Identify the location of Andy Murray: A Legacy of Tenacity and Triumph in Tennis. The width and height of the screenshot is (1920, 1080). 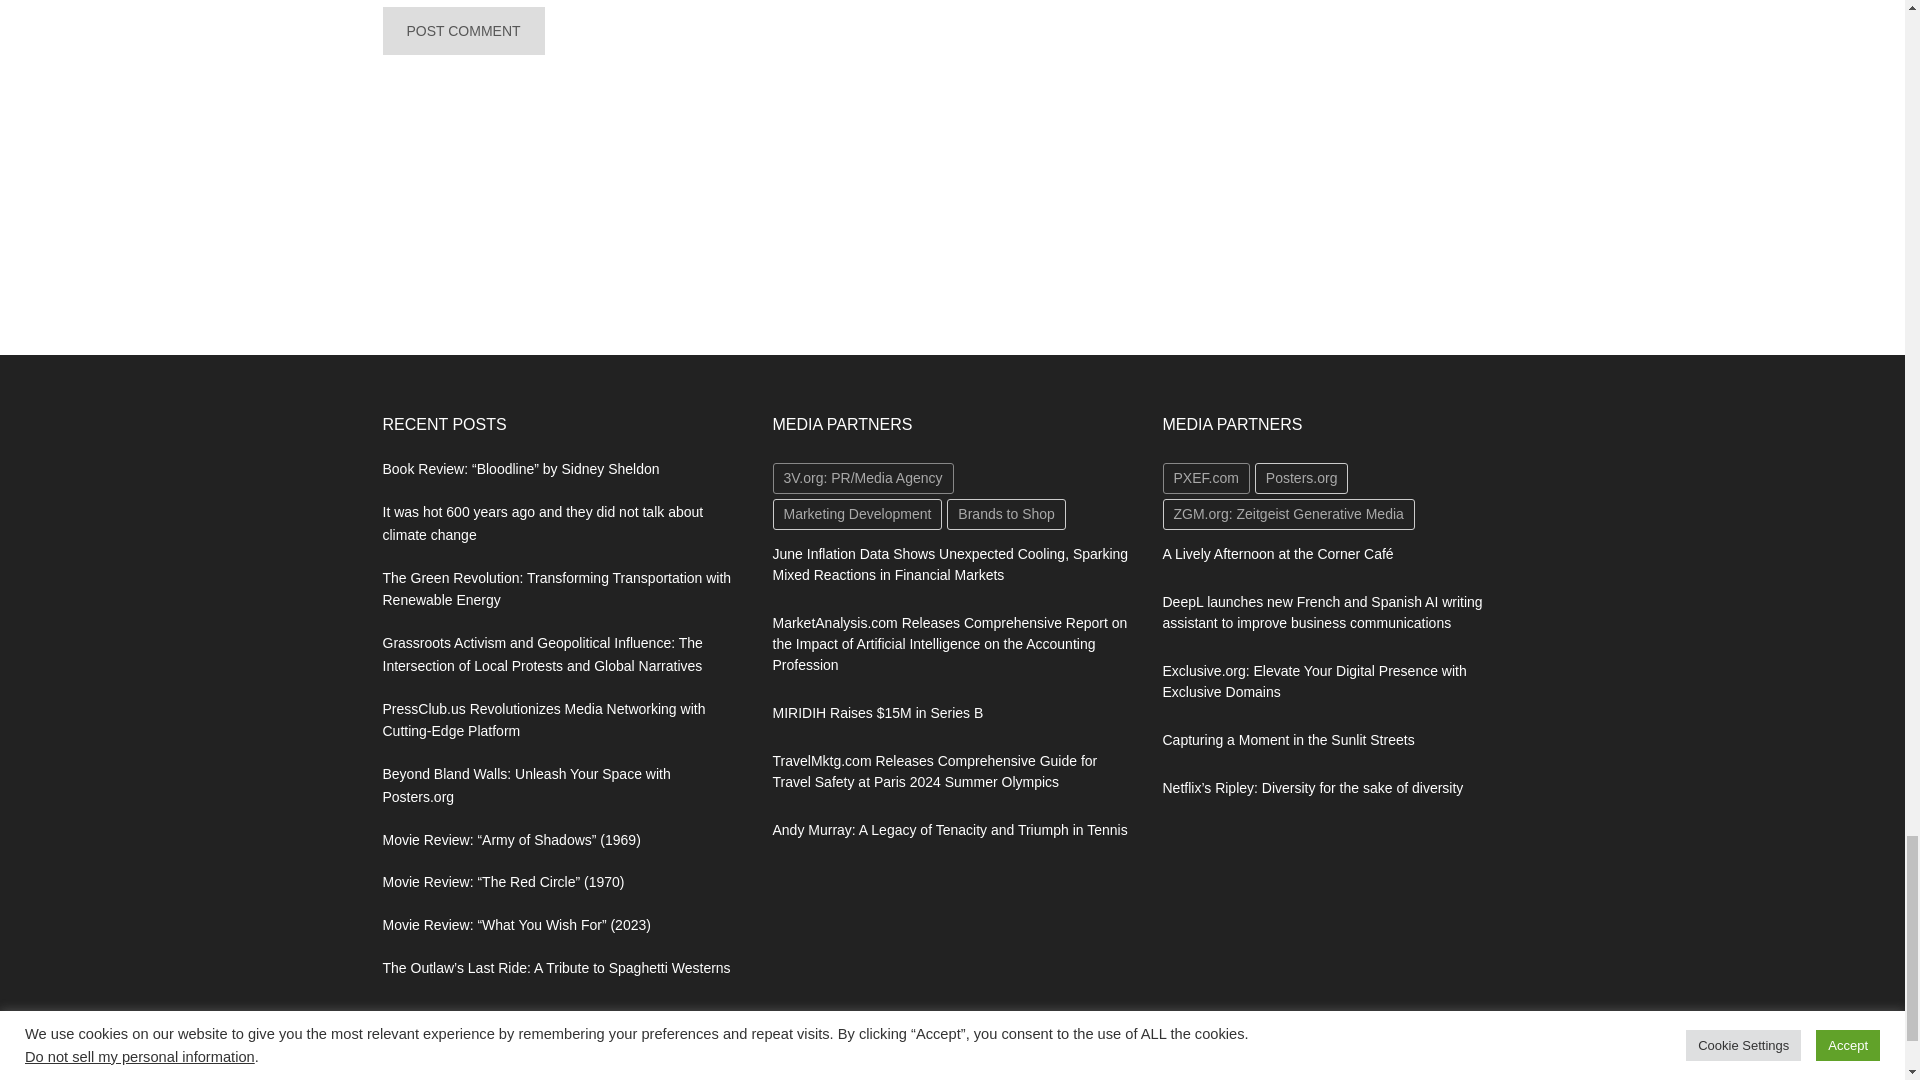
(949, 830).